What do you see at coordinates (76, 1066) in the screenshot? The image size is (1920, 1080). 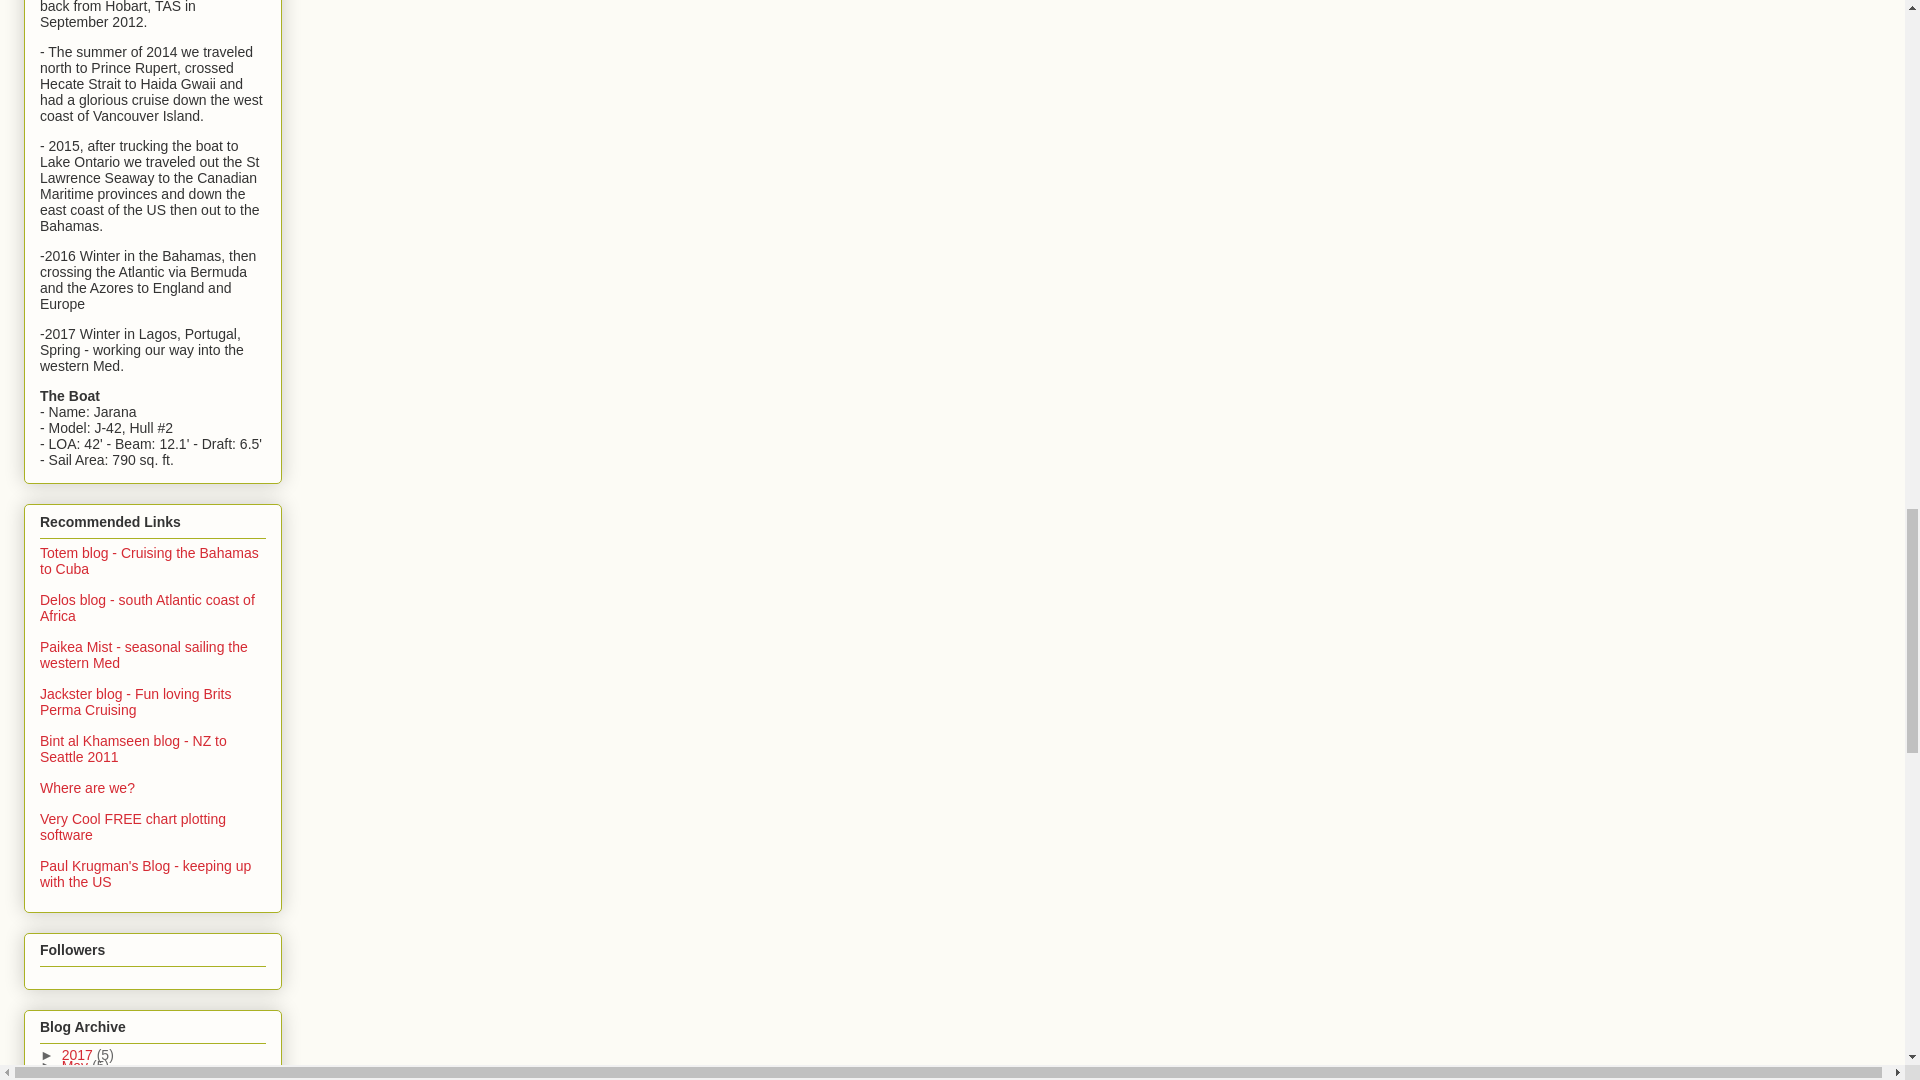 I see `May` at bounding box center [76, 1066].